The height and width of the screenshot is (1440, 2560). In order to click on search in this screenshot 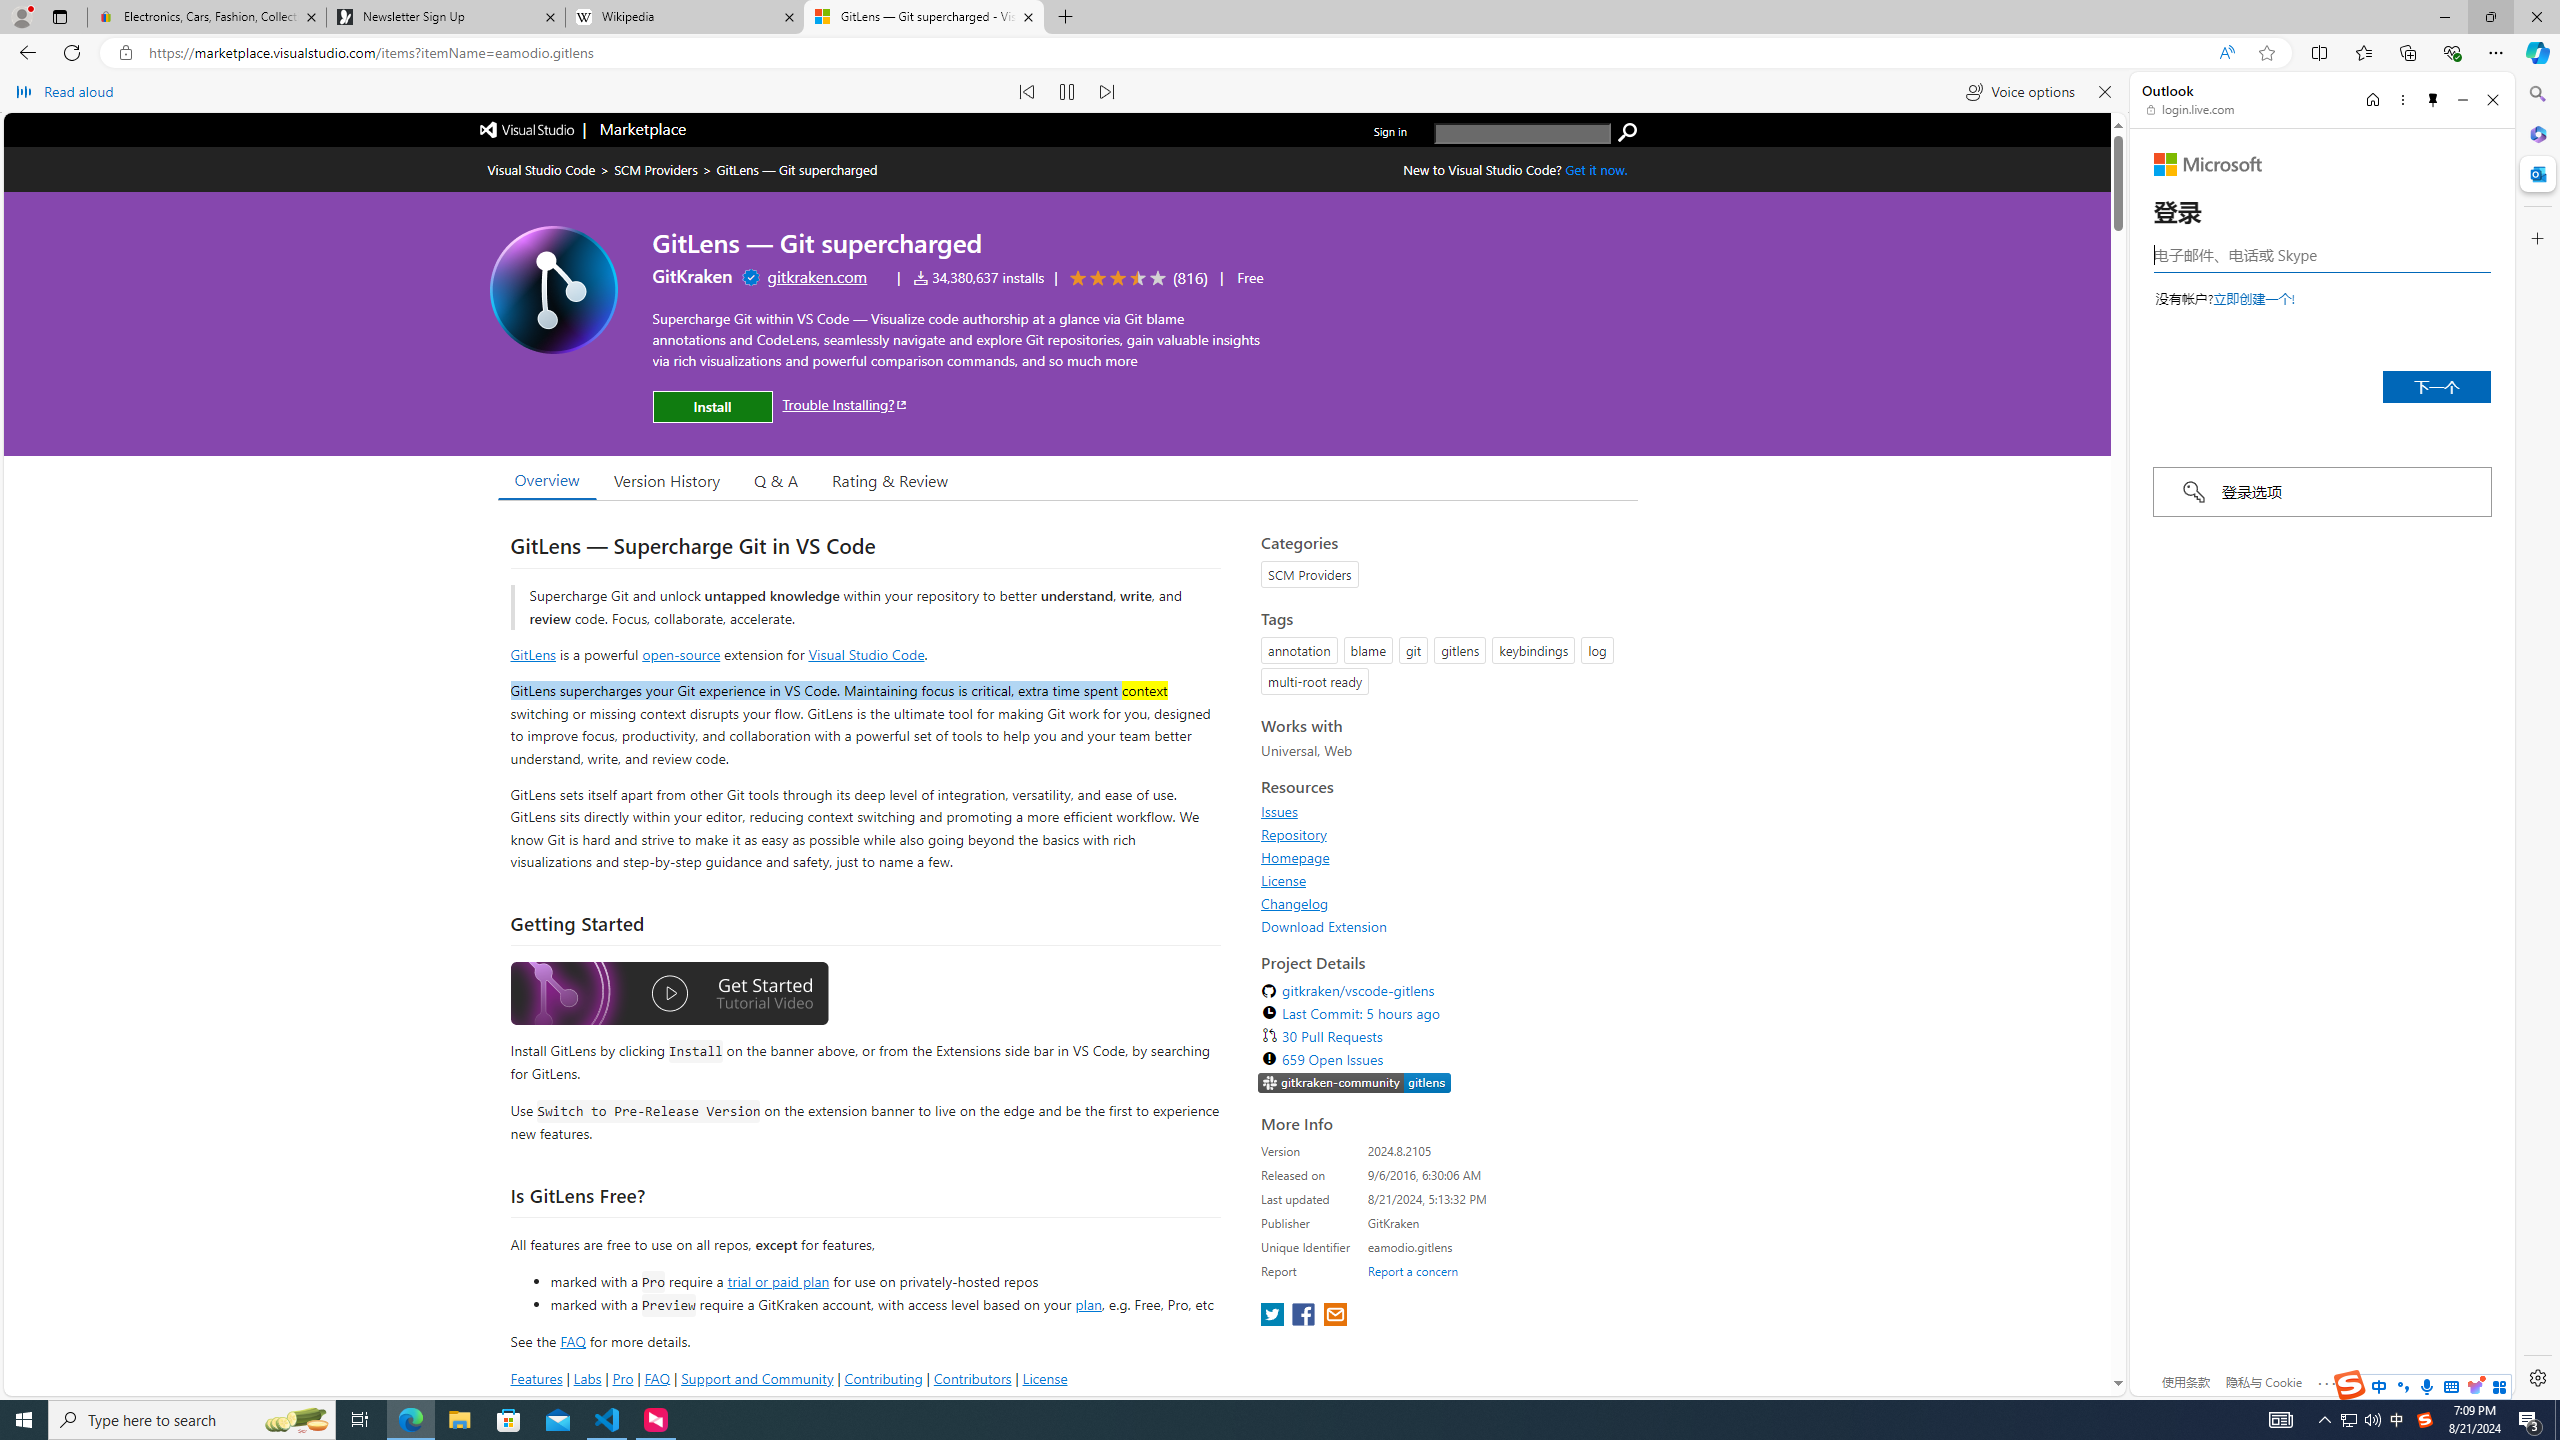, I will do `click(1522, 133)`.